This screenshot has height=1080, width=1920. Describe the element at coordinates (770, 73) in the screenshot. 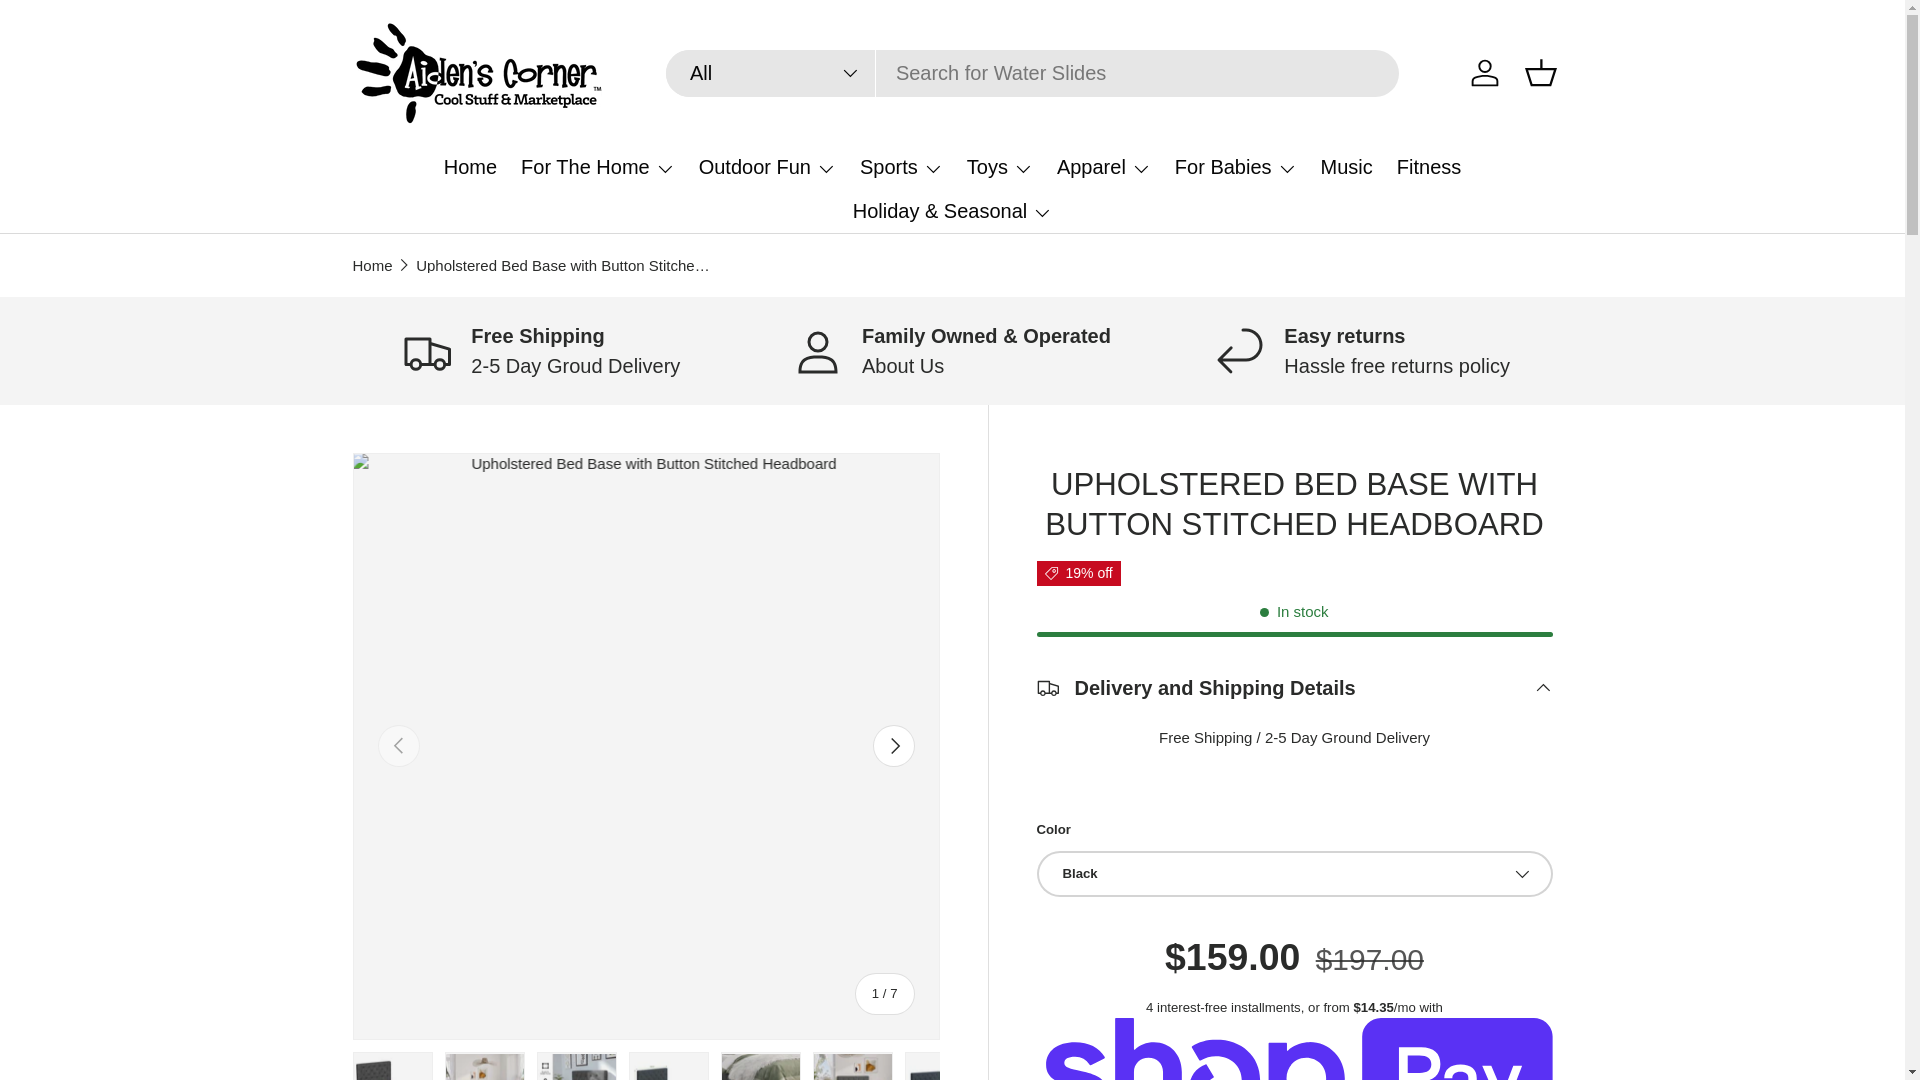

I see `All` at that location.